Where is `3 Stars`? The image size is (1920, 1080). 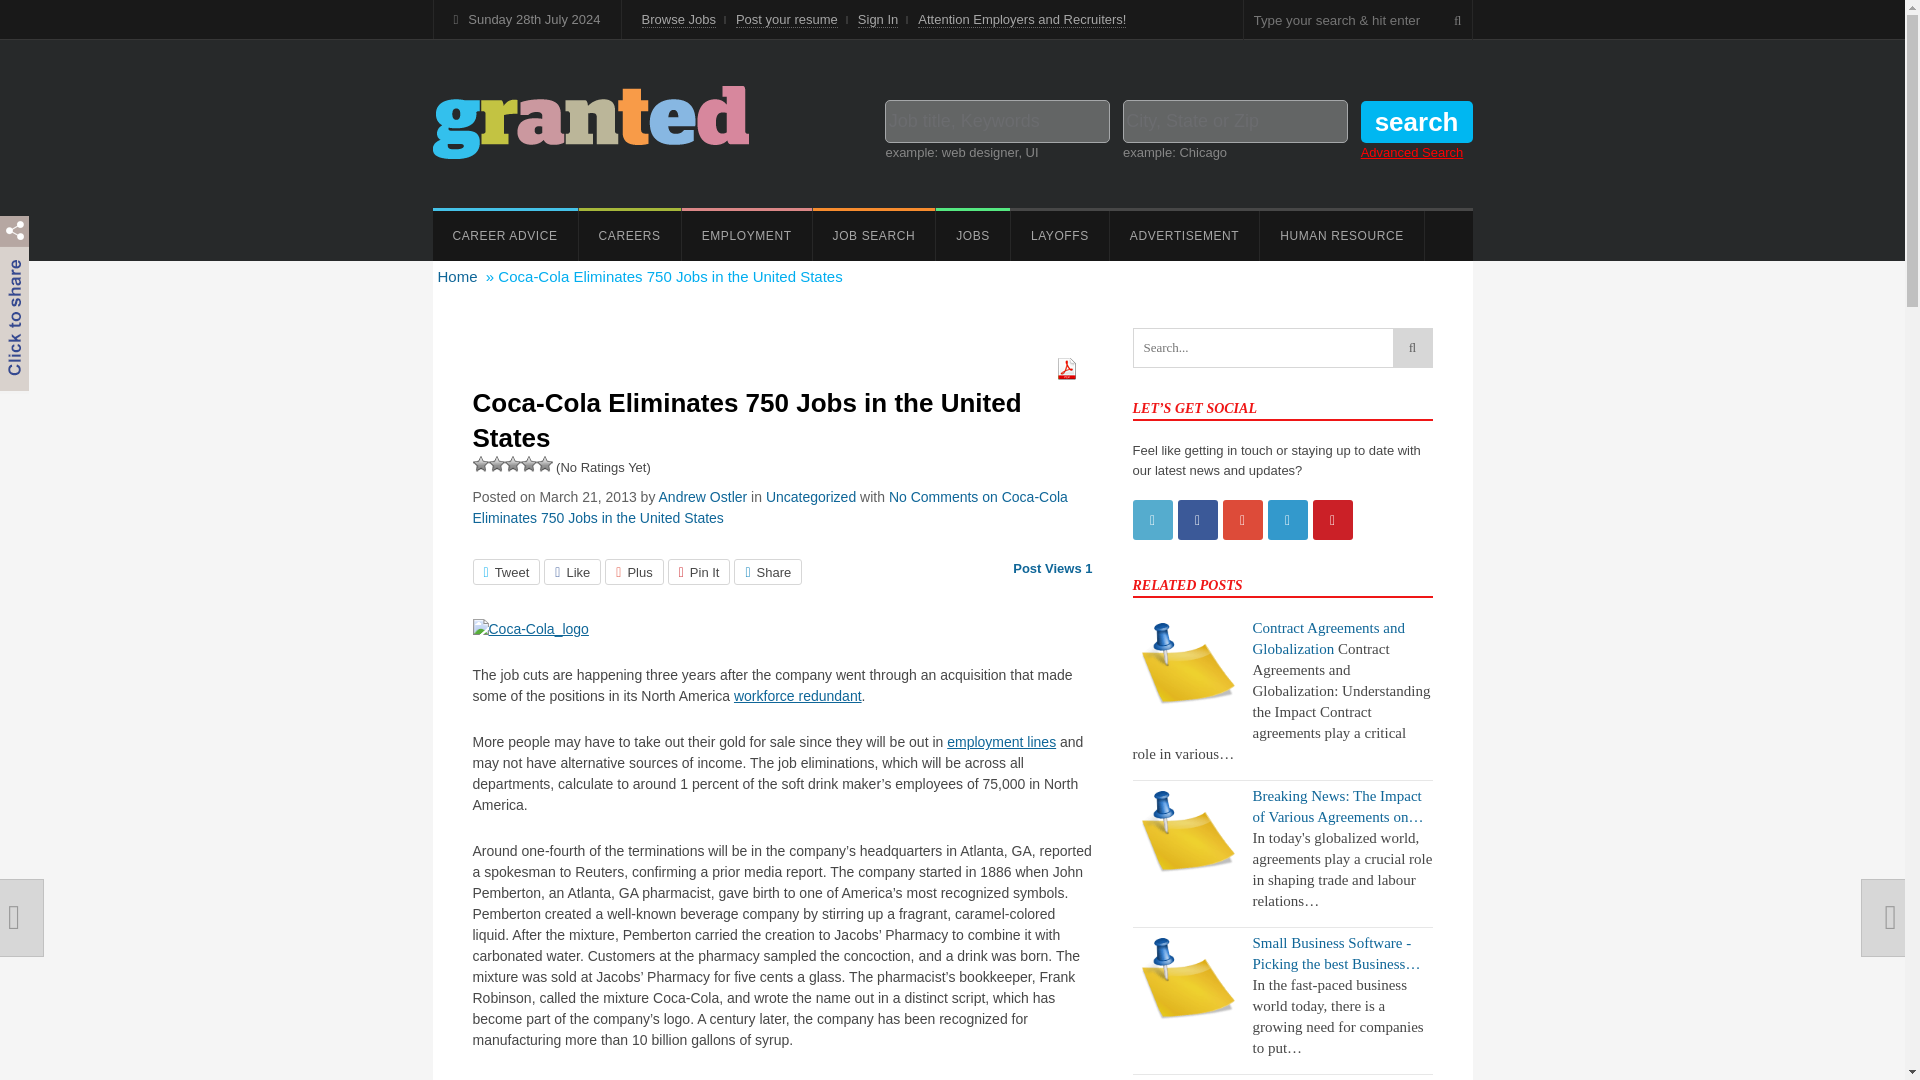 3 Stars is located at coordinates (512, 463).